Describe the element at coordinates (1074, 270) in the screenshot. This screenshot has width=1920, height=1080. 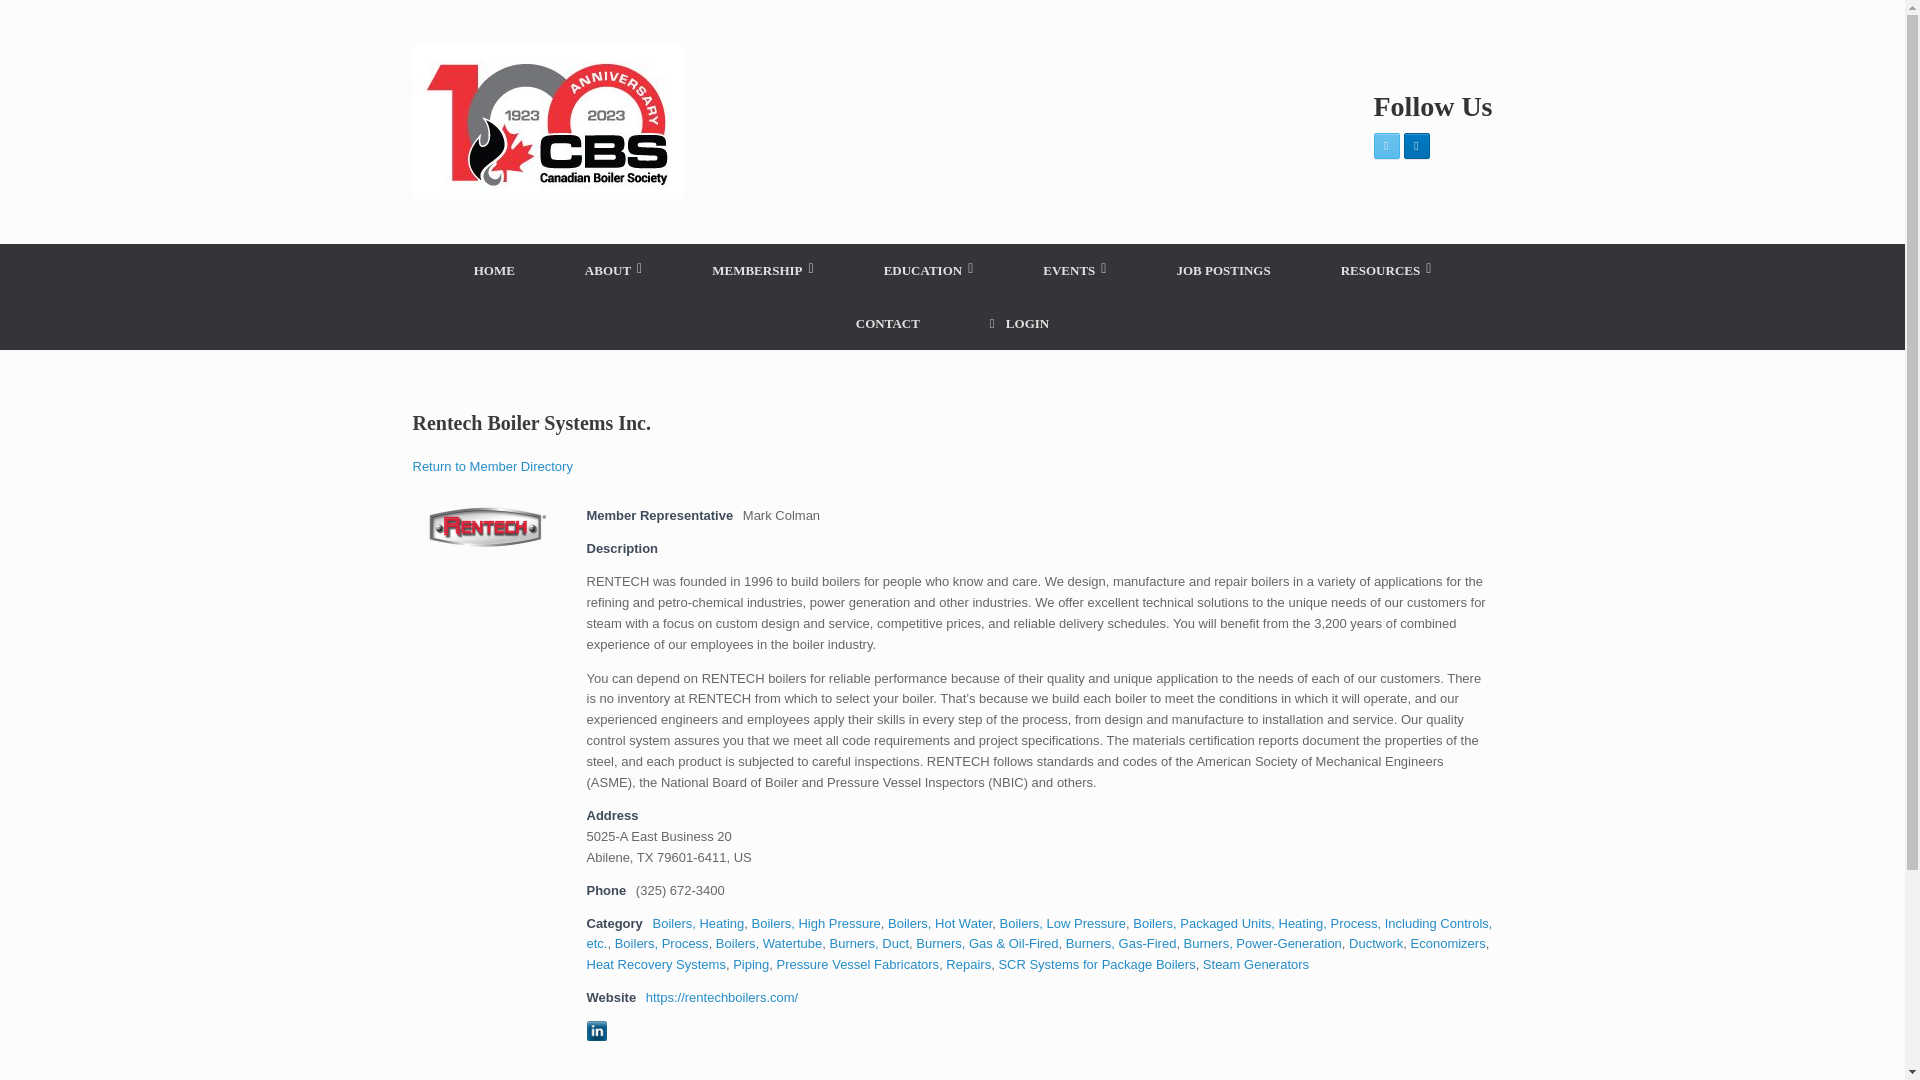
I see `EVENTS` at that location.